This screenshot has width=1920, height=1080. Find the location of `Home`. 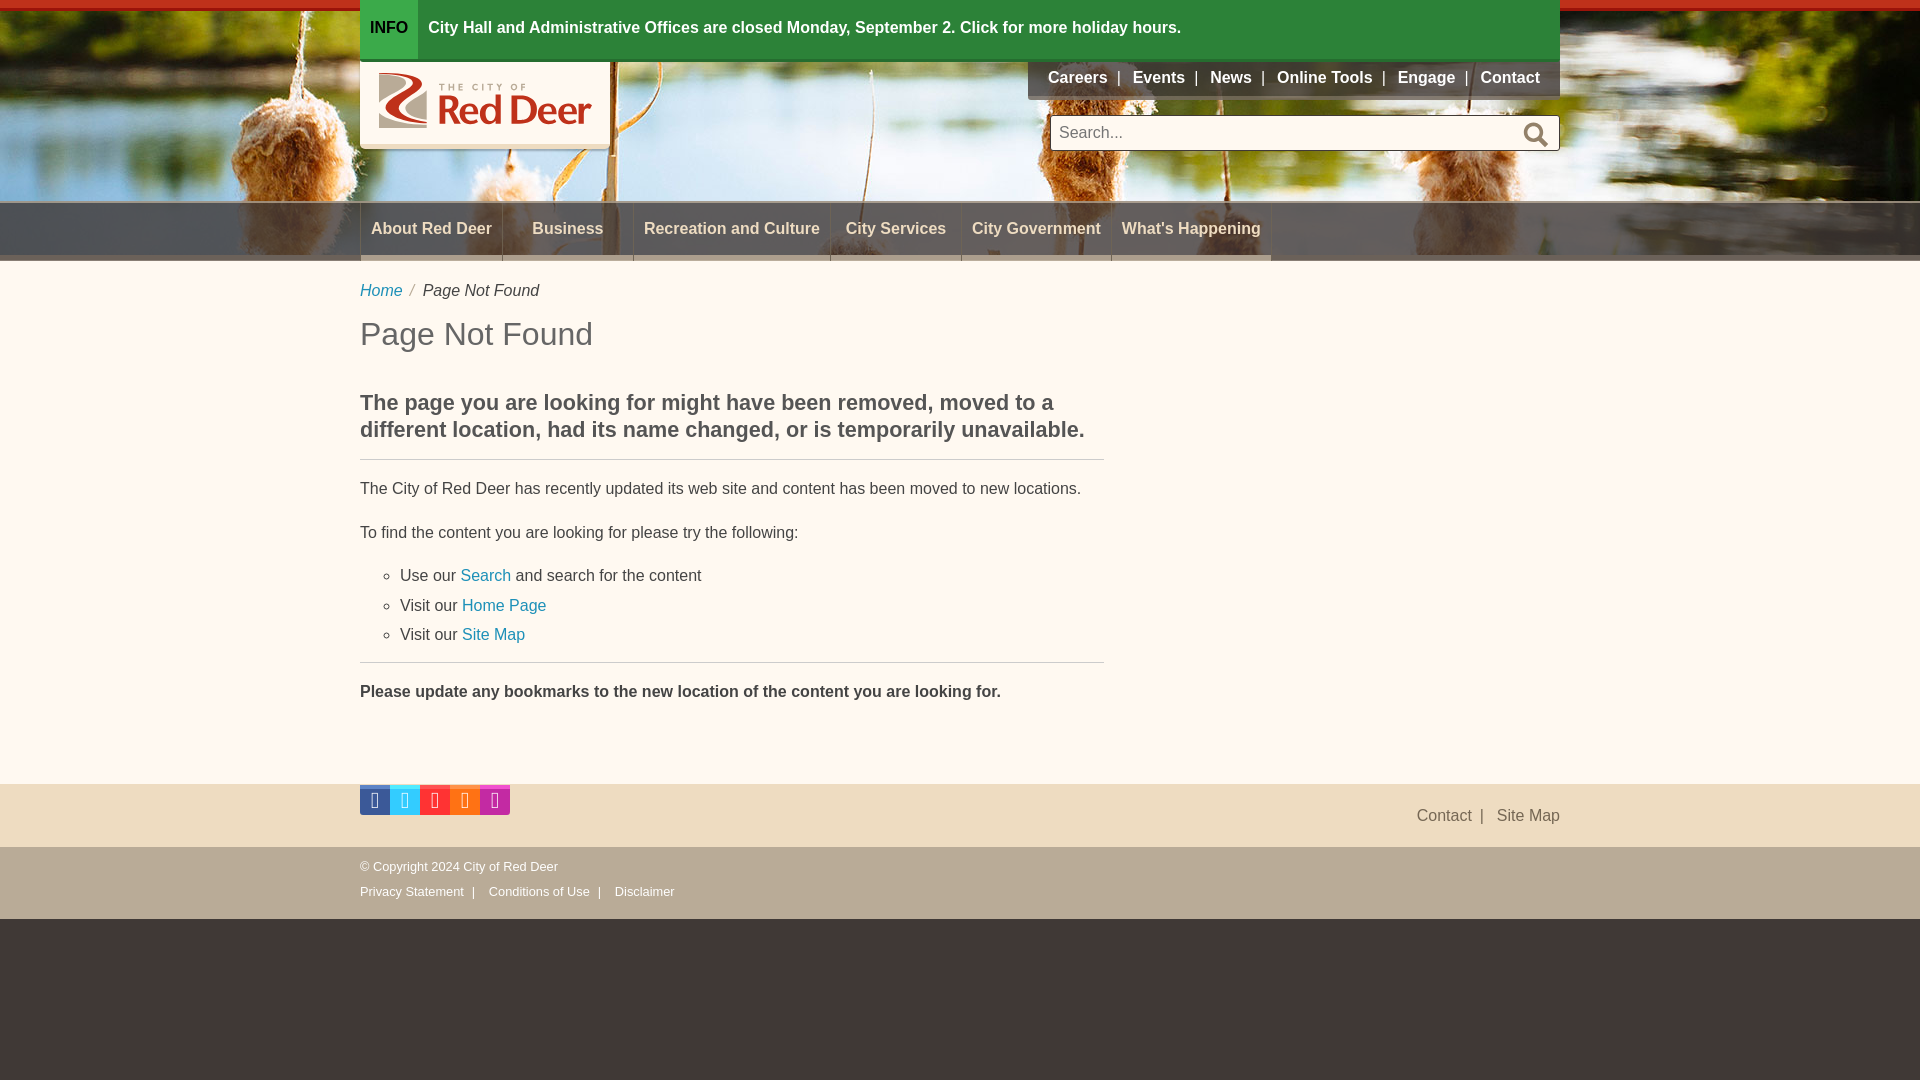

Home is located at coordinates (382, 290).